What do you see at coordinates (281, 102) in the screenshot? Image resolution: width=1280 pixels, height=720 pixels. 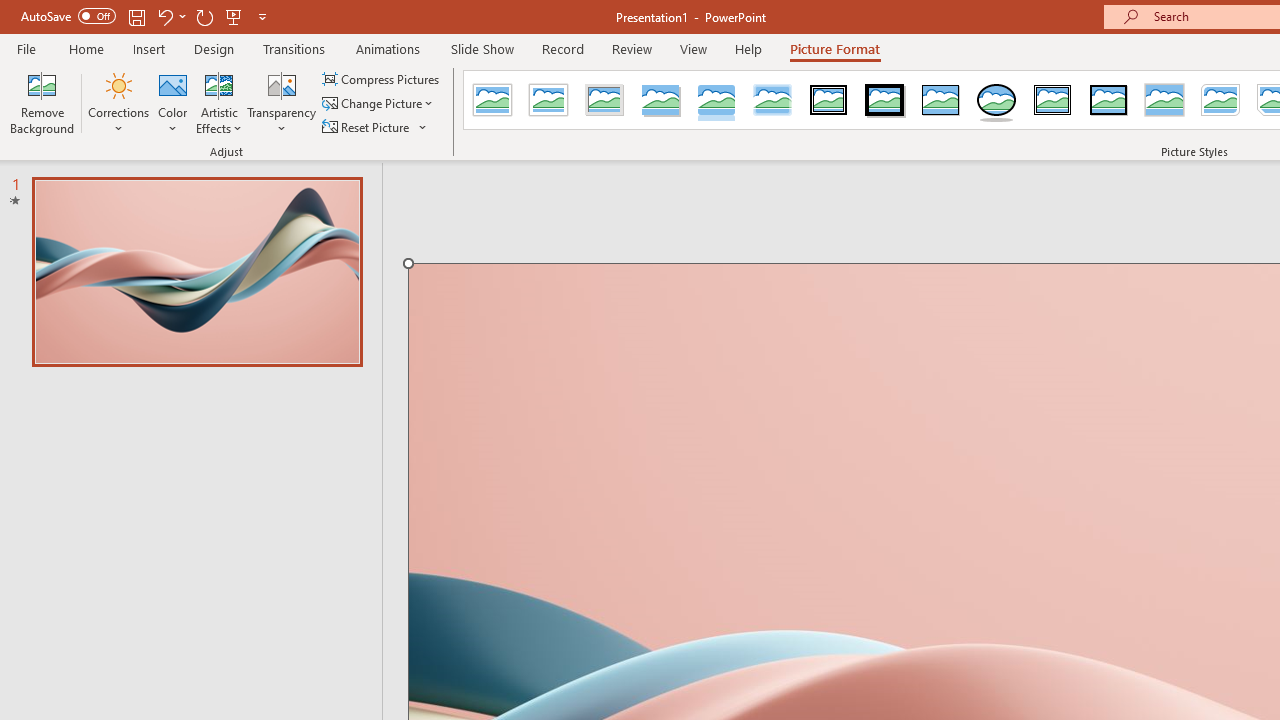 I see `Transparency` at bounding box center [281, 102].